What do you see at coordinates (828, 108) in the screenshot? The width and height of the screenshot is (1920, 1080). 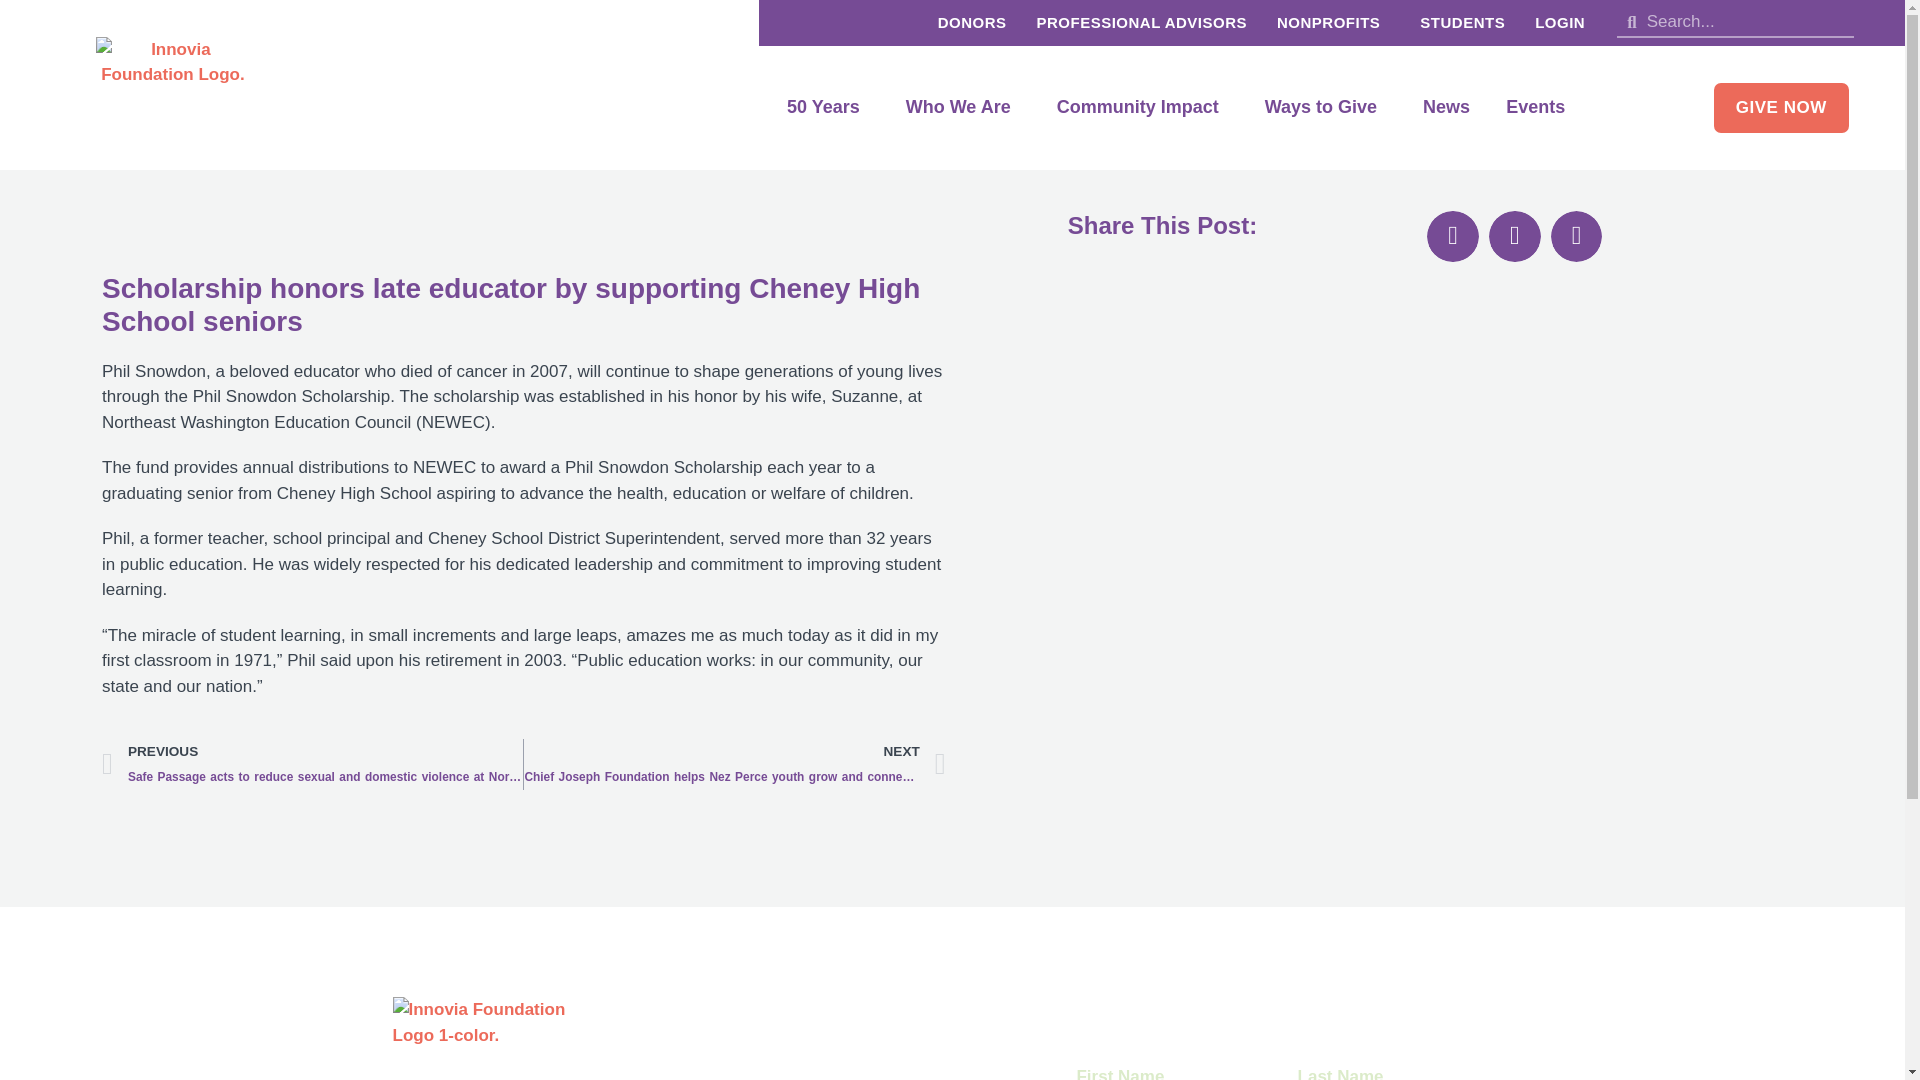 I see `50 Years` at bounding box center [828, 108].